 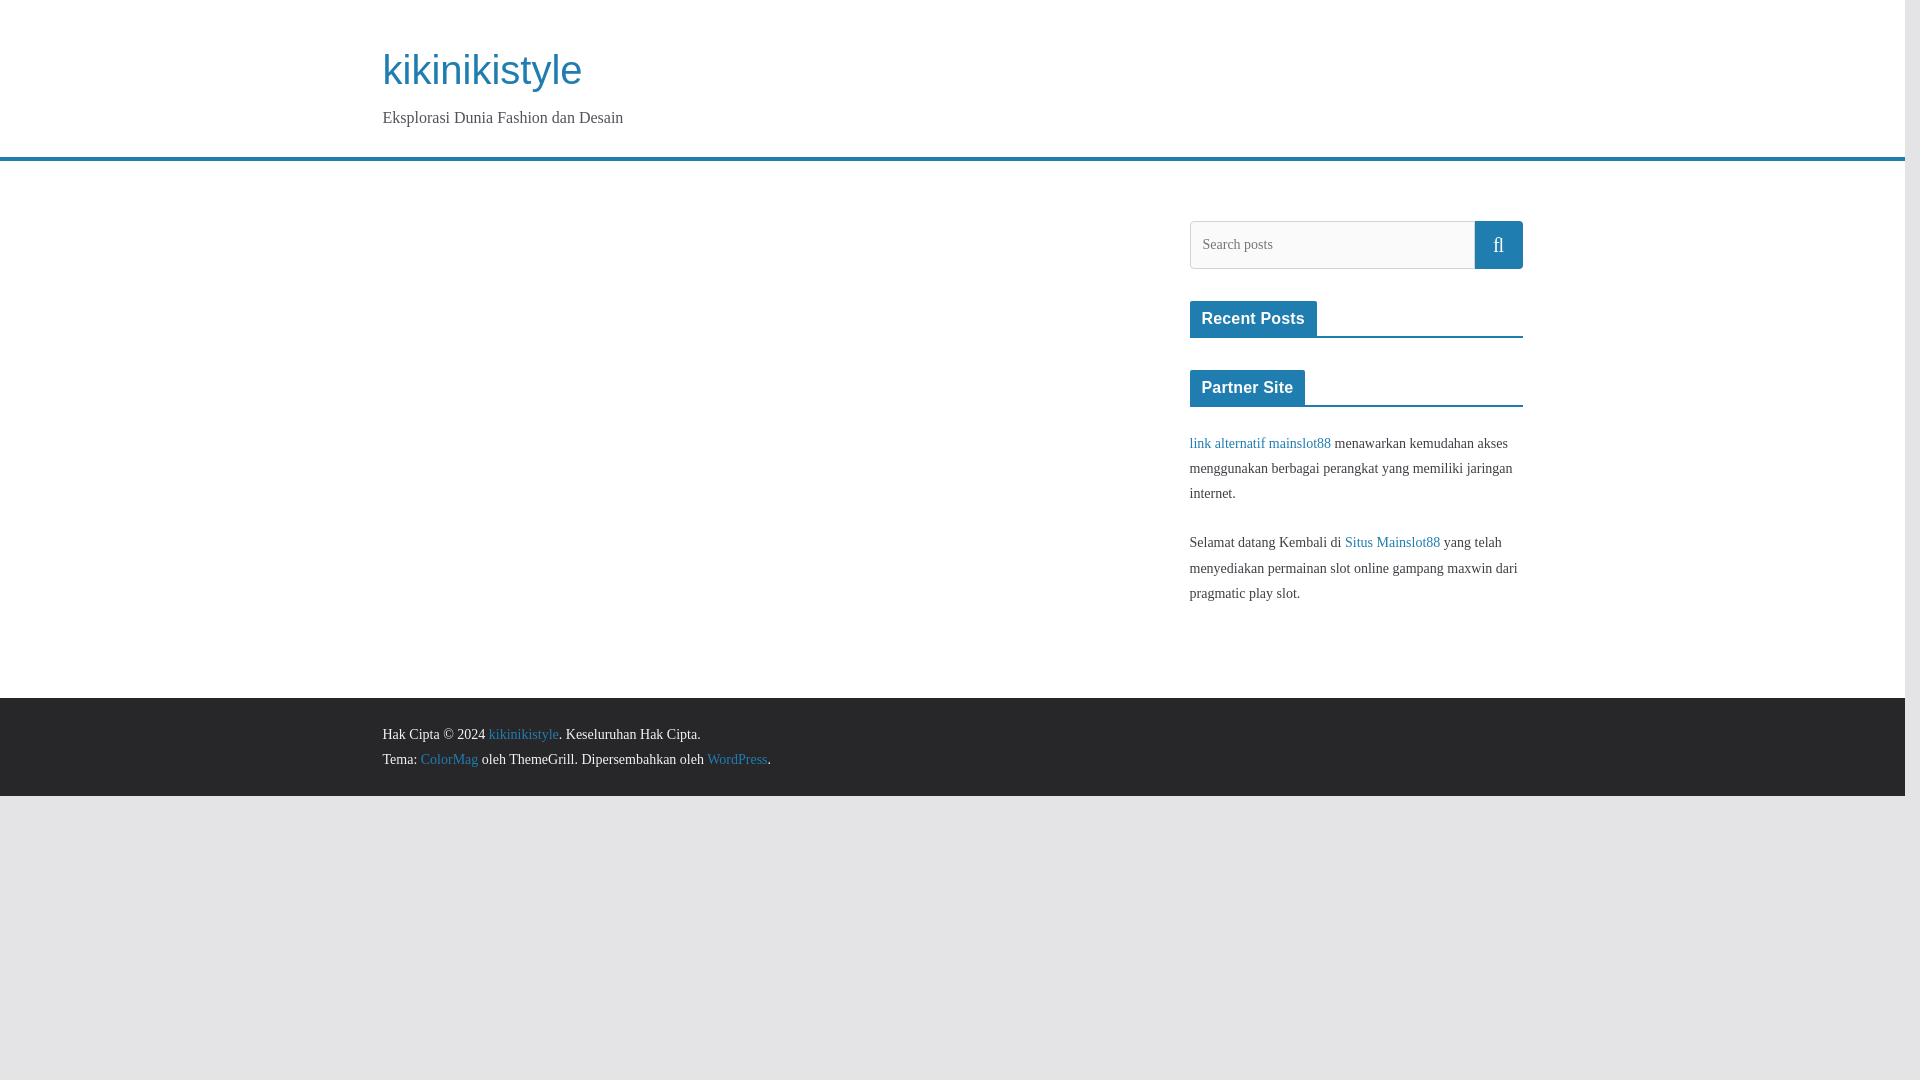 What do you see at coordinates (736, 758) in the screenshot?
I see `WordPress` at bounding box center [736, 758].